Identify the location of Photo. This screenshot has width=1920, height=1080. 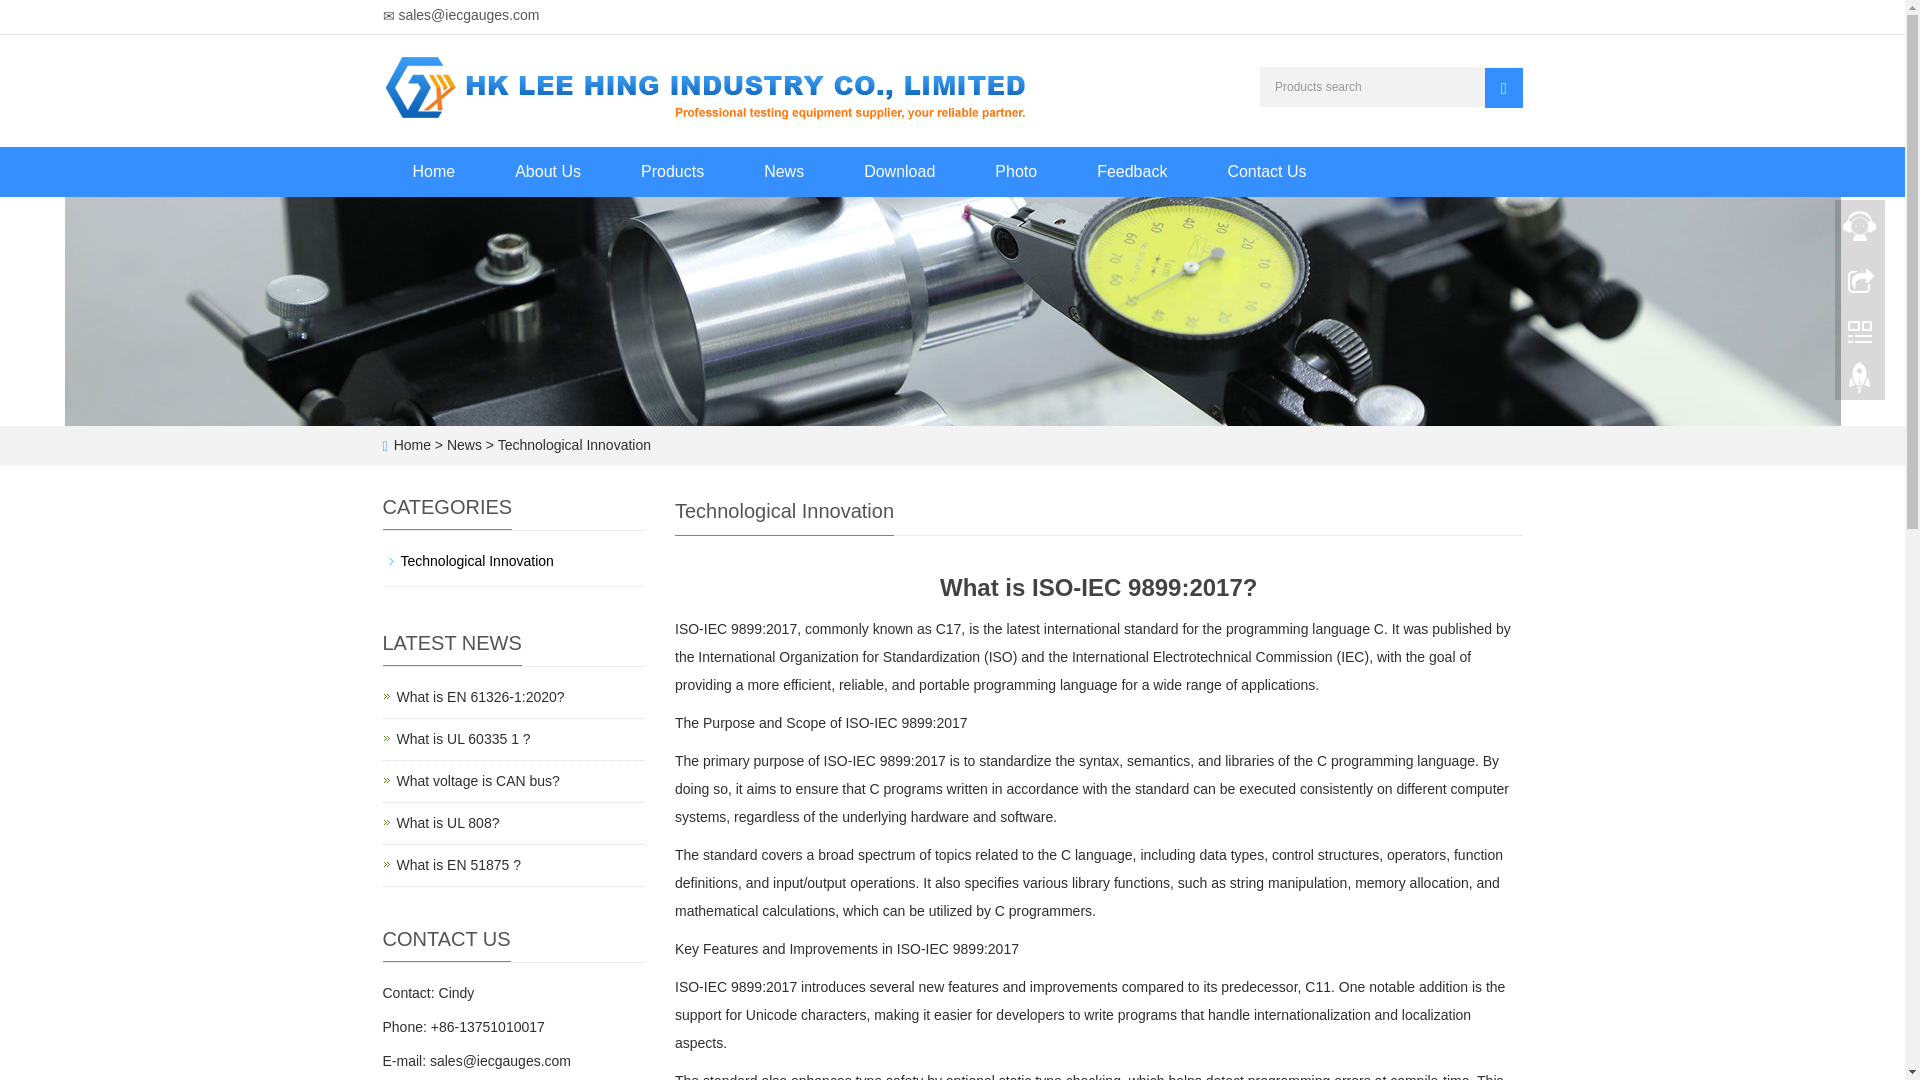
(462, 739).